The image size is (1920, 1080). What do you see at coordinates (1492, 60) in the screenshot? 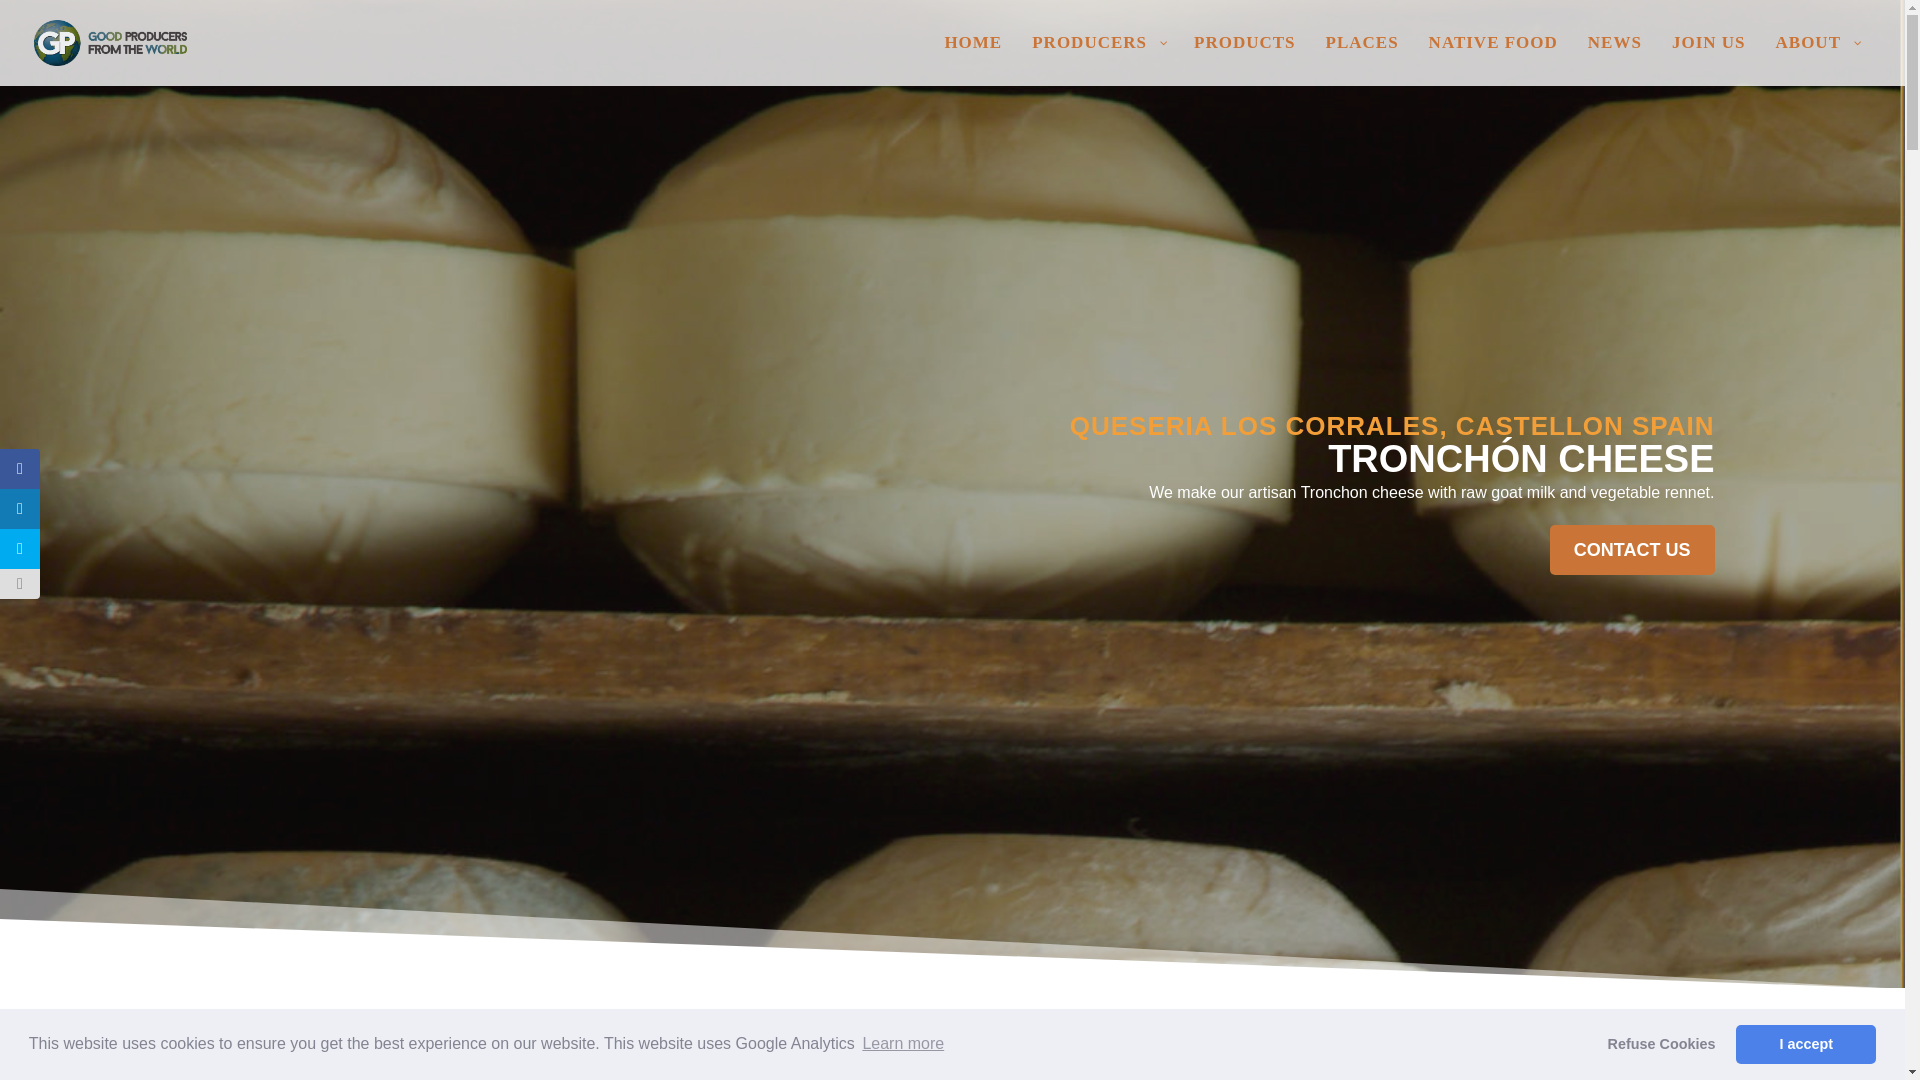
I see `NATIVE FOOD` at bounding box center [1492, 60].